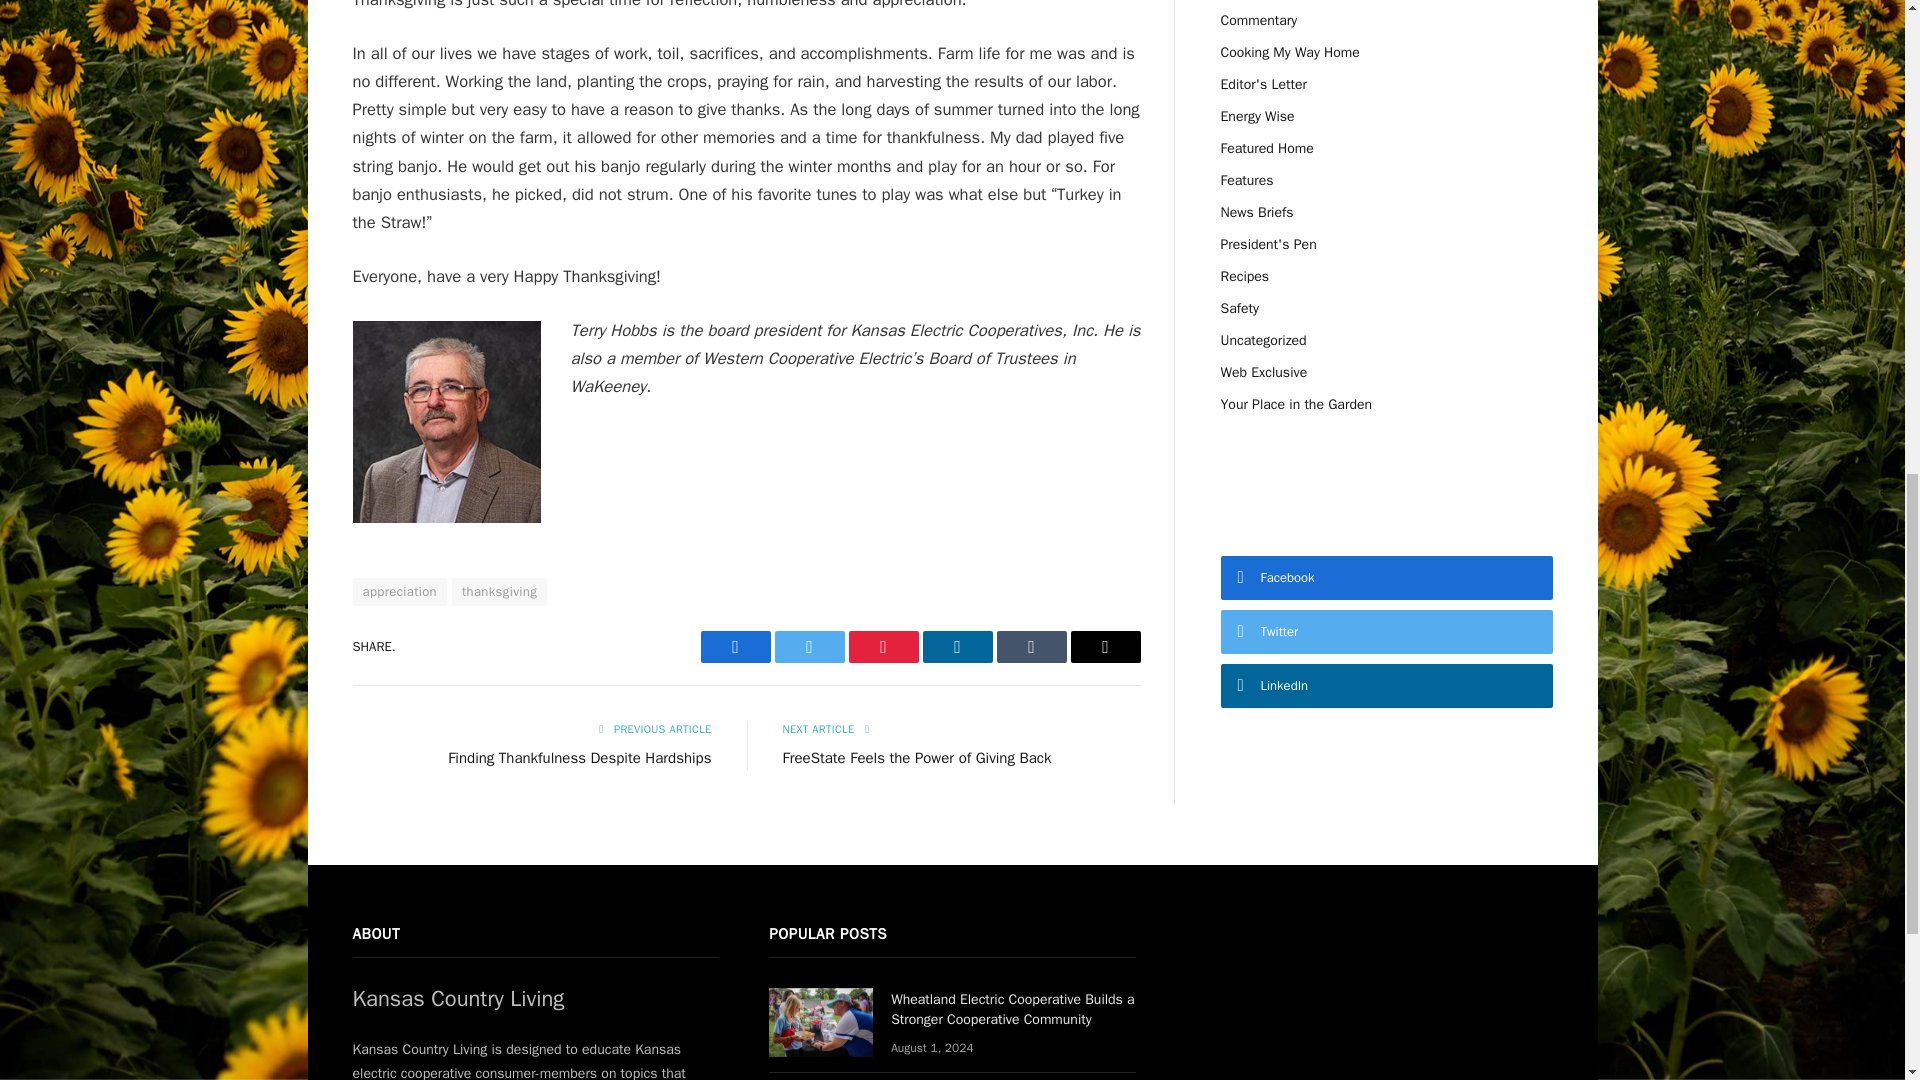 Image resolution: width=1920 pixels, height=1080 pixels. I want to click on Share on Facebook, so click(734, 646).